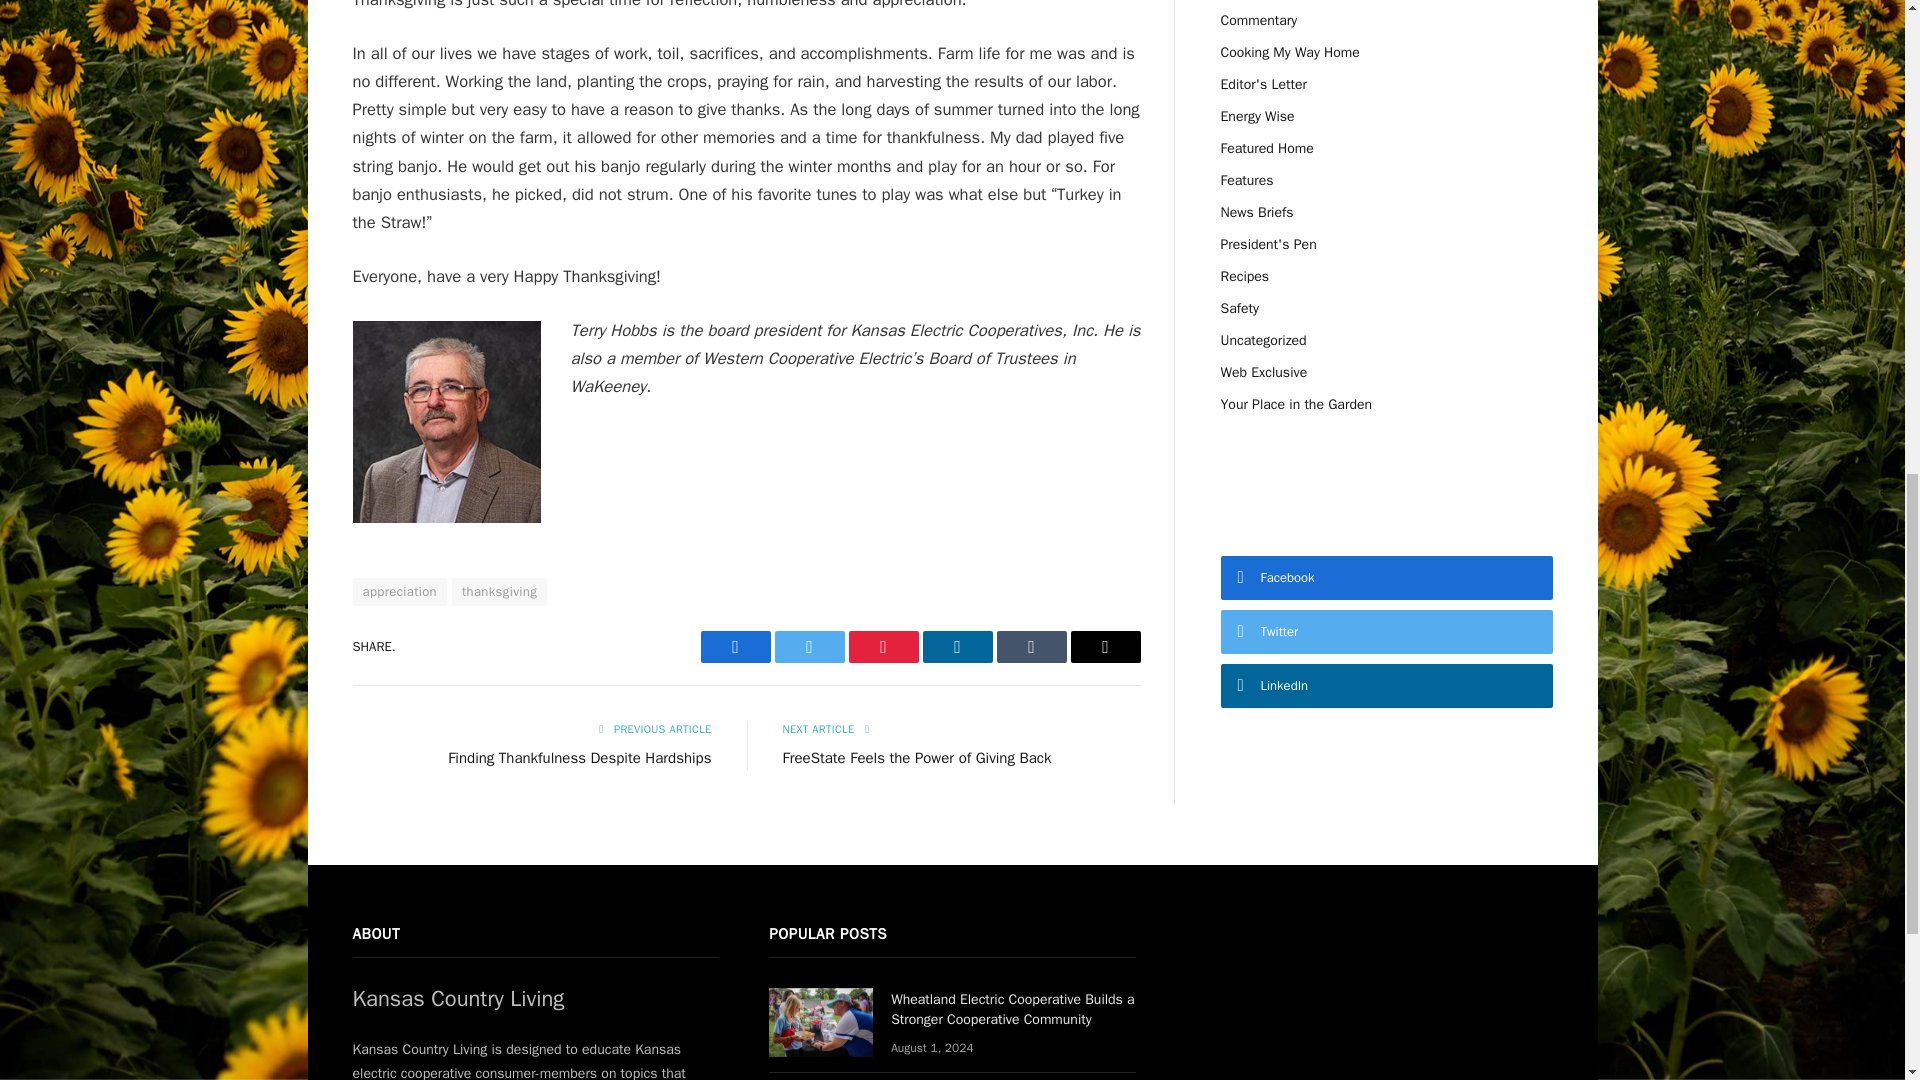 Image resolution: width=1920 pixels, height=1080 pixels. I want to click on Share on Facebook, so click(734, 646).